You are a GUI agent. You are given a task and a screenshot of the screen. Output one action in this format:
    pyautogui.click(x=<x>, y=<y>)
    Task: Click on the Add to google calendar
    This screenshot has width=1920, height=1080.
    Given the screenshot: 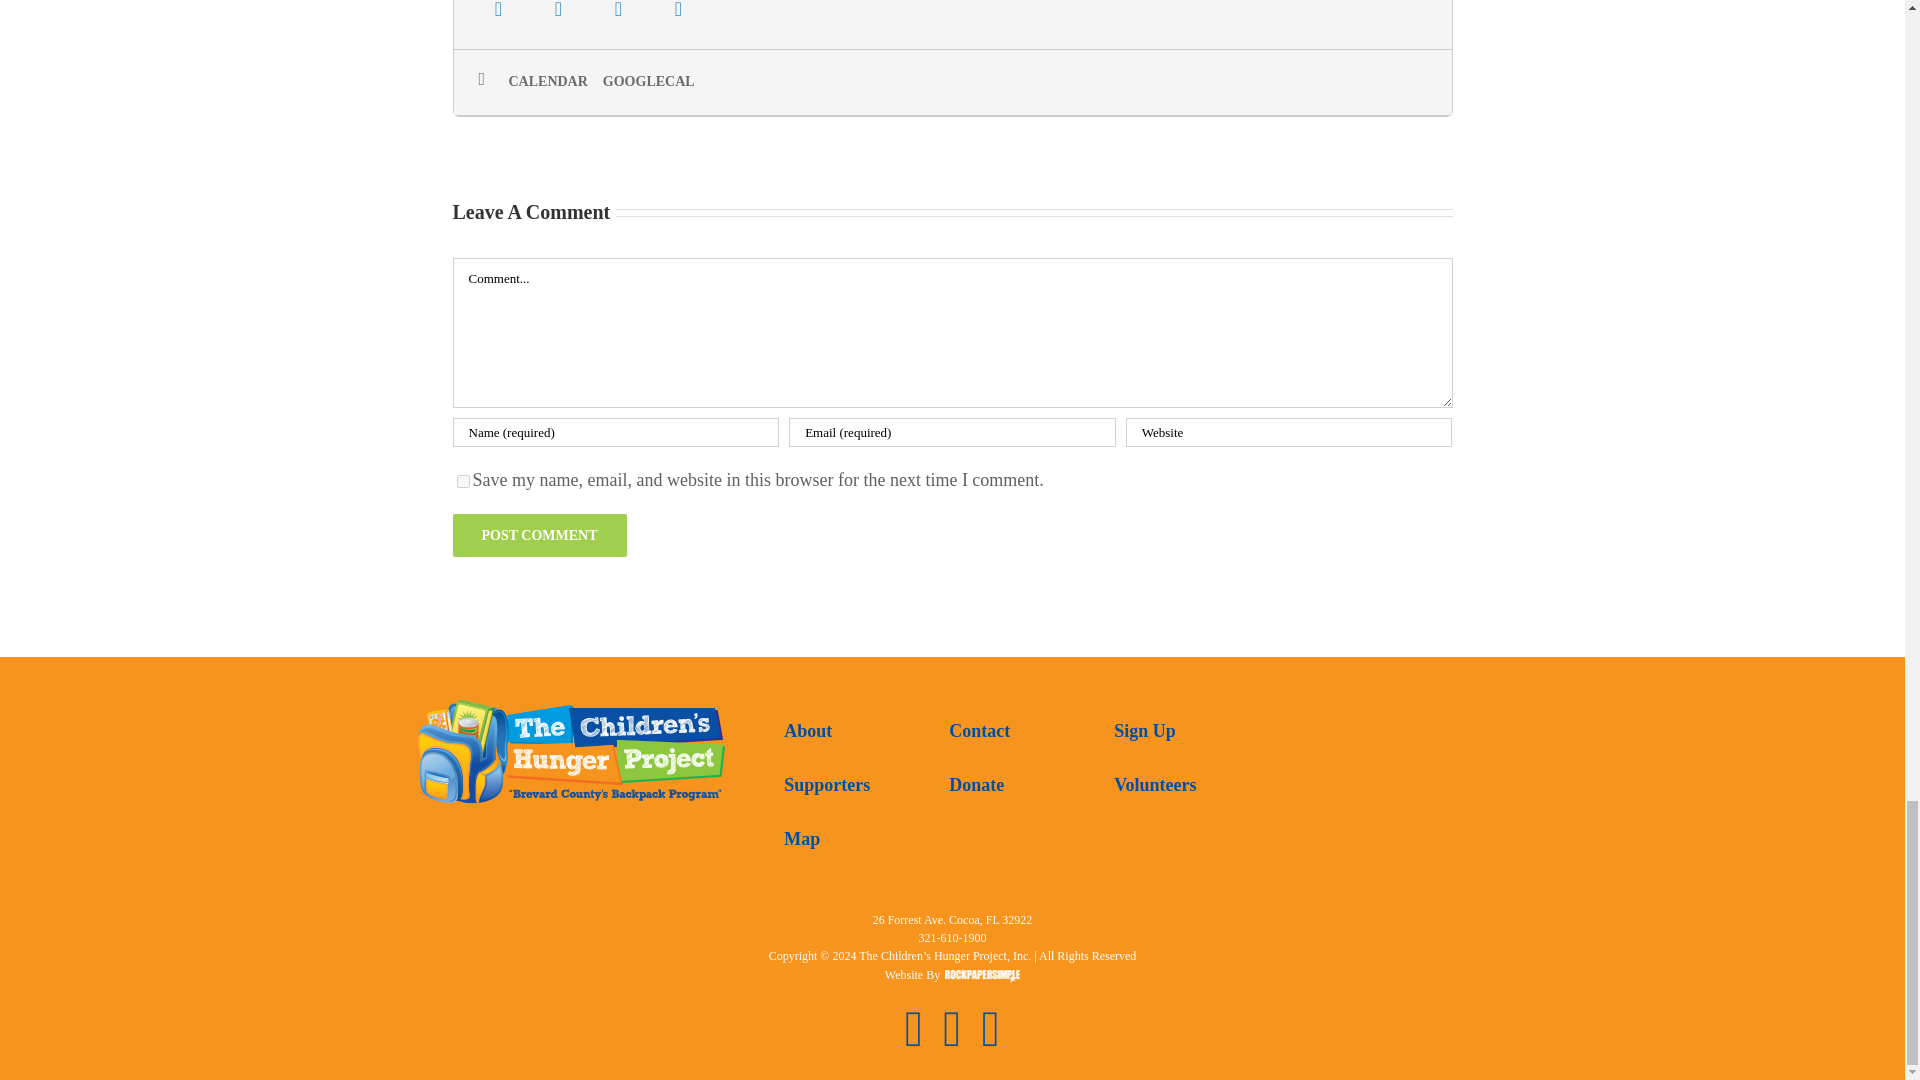 What is the action you would take?
    pyautogui.click(x=656, y=82)
    